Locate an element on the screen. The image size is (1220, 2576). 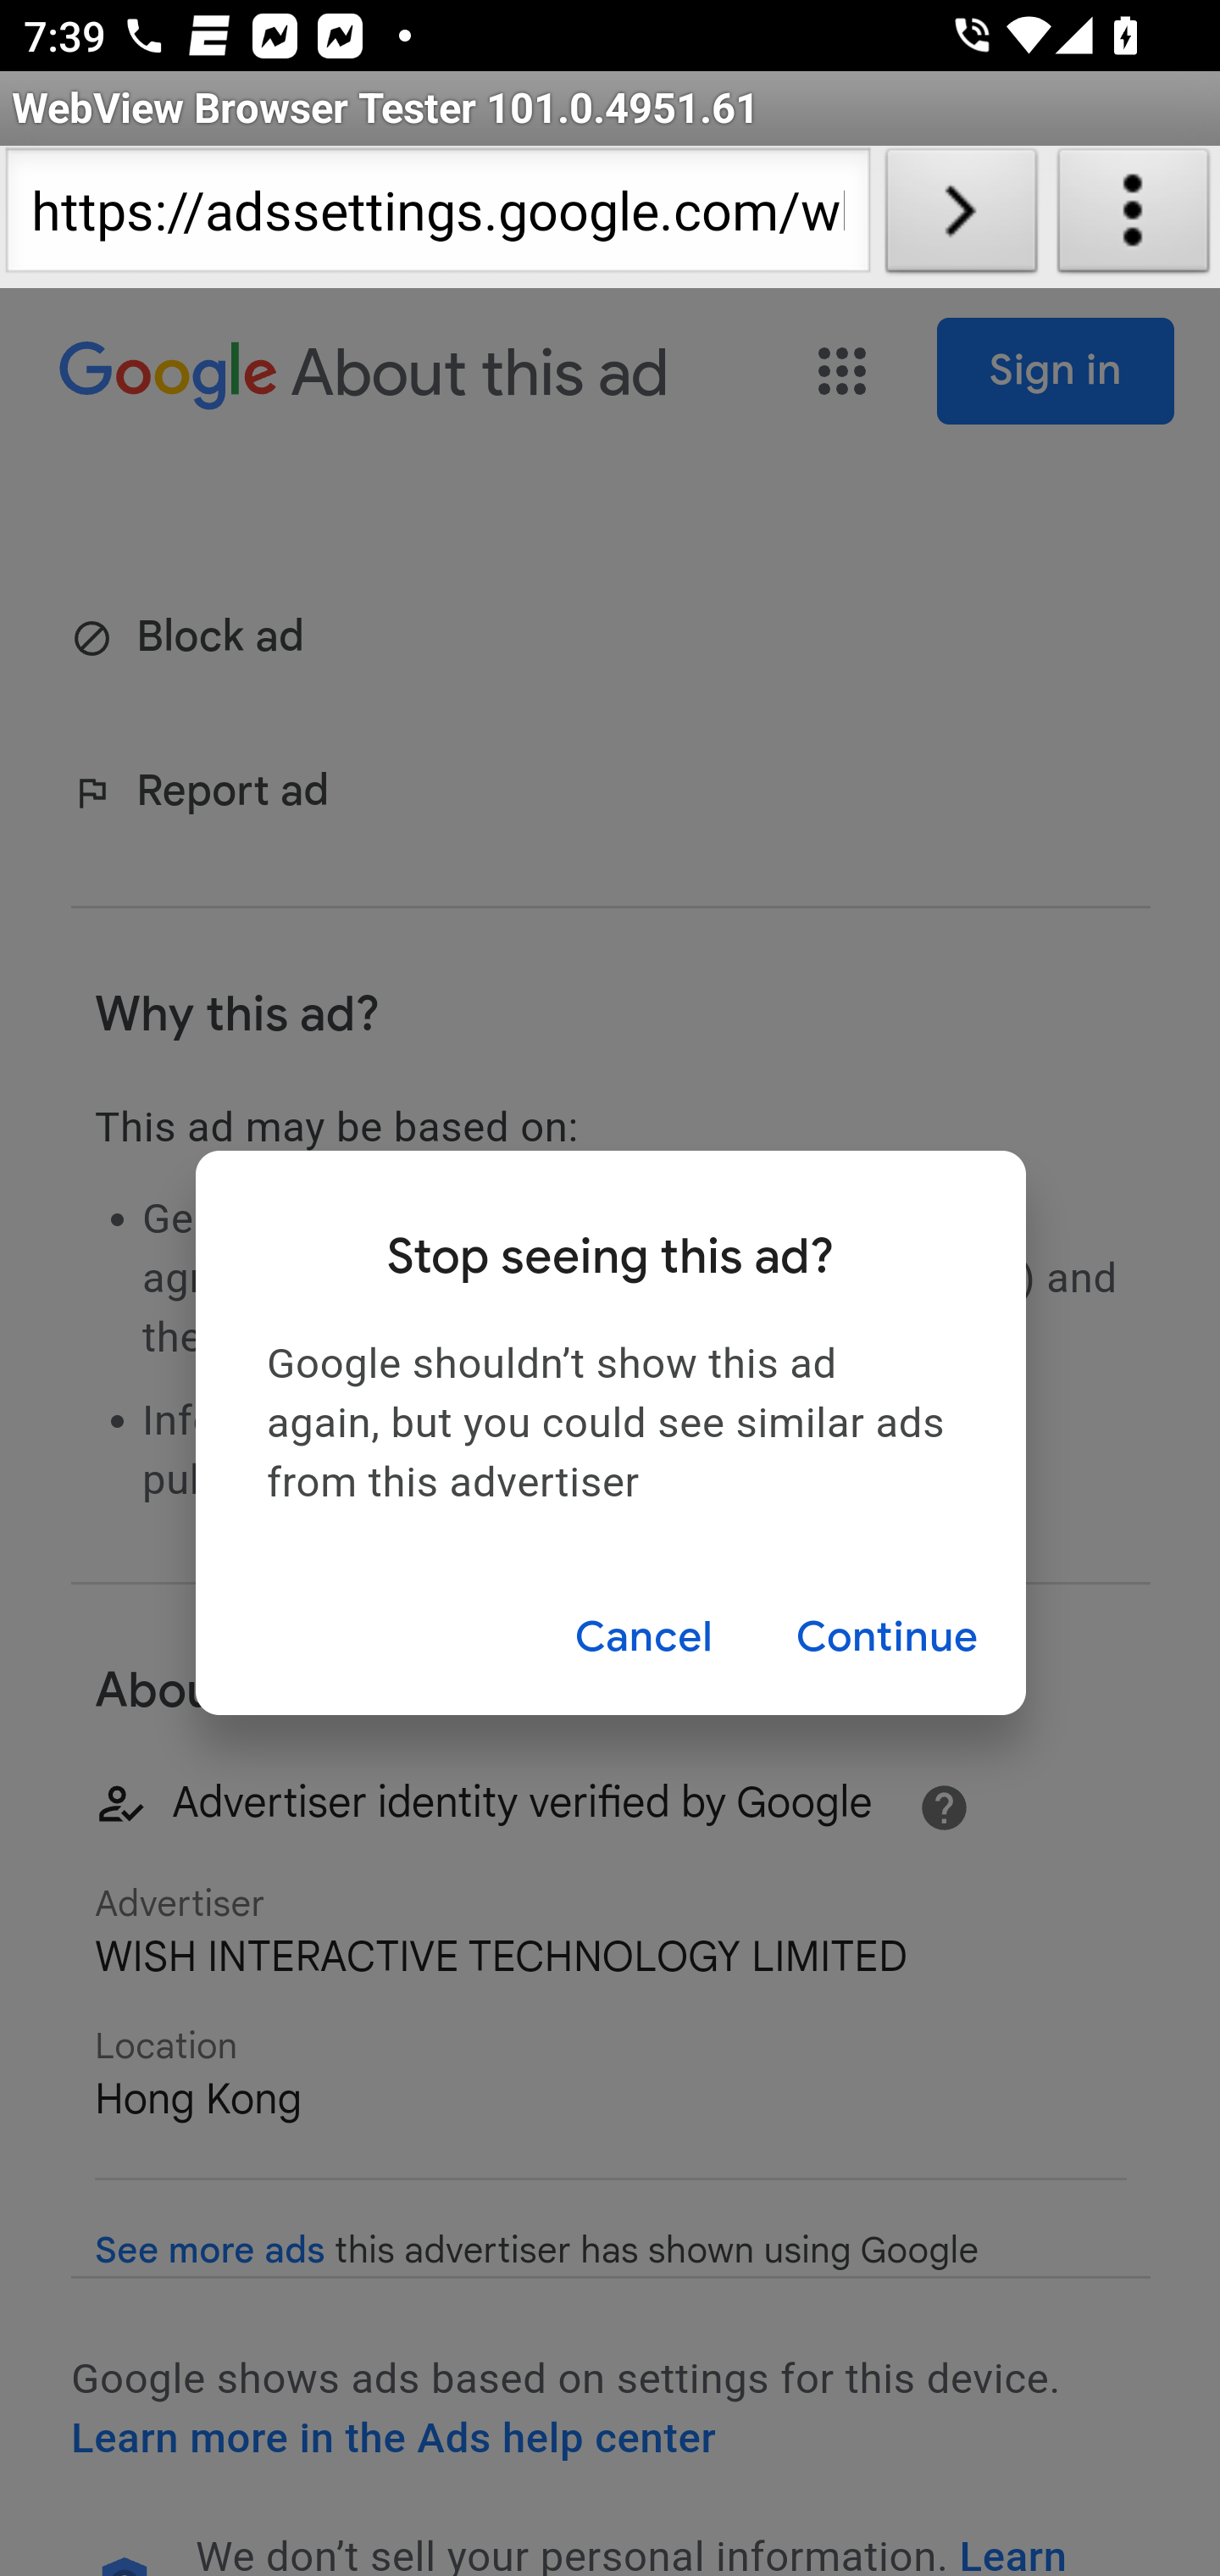
Load URL is located at coordinates (961, 217).